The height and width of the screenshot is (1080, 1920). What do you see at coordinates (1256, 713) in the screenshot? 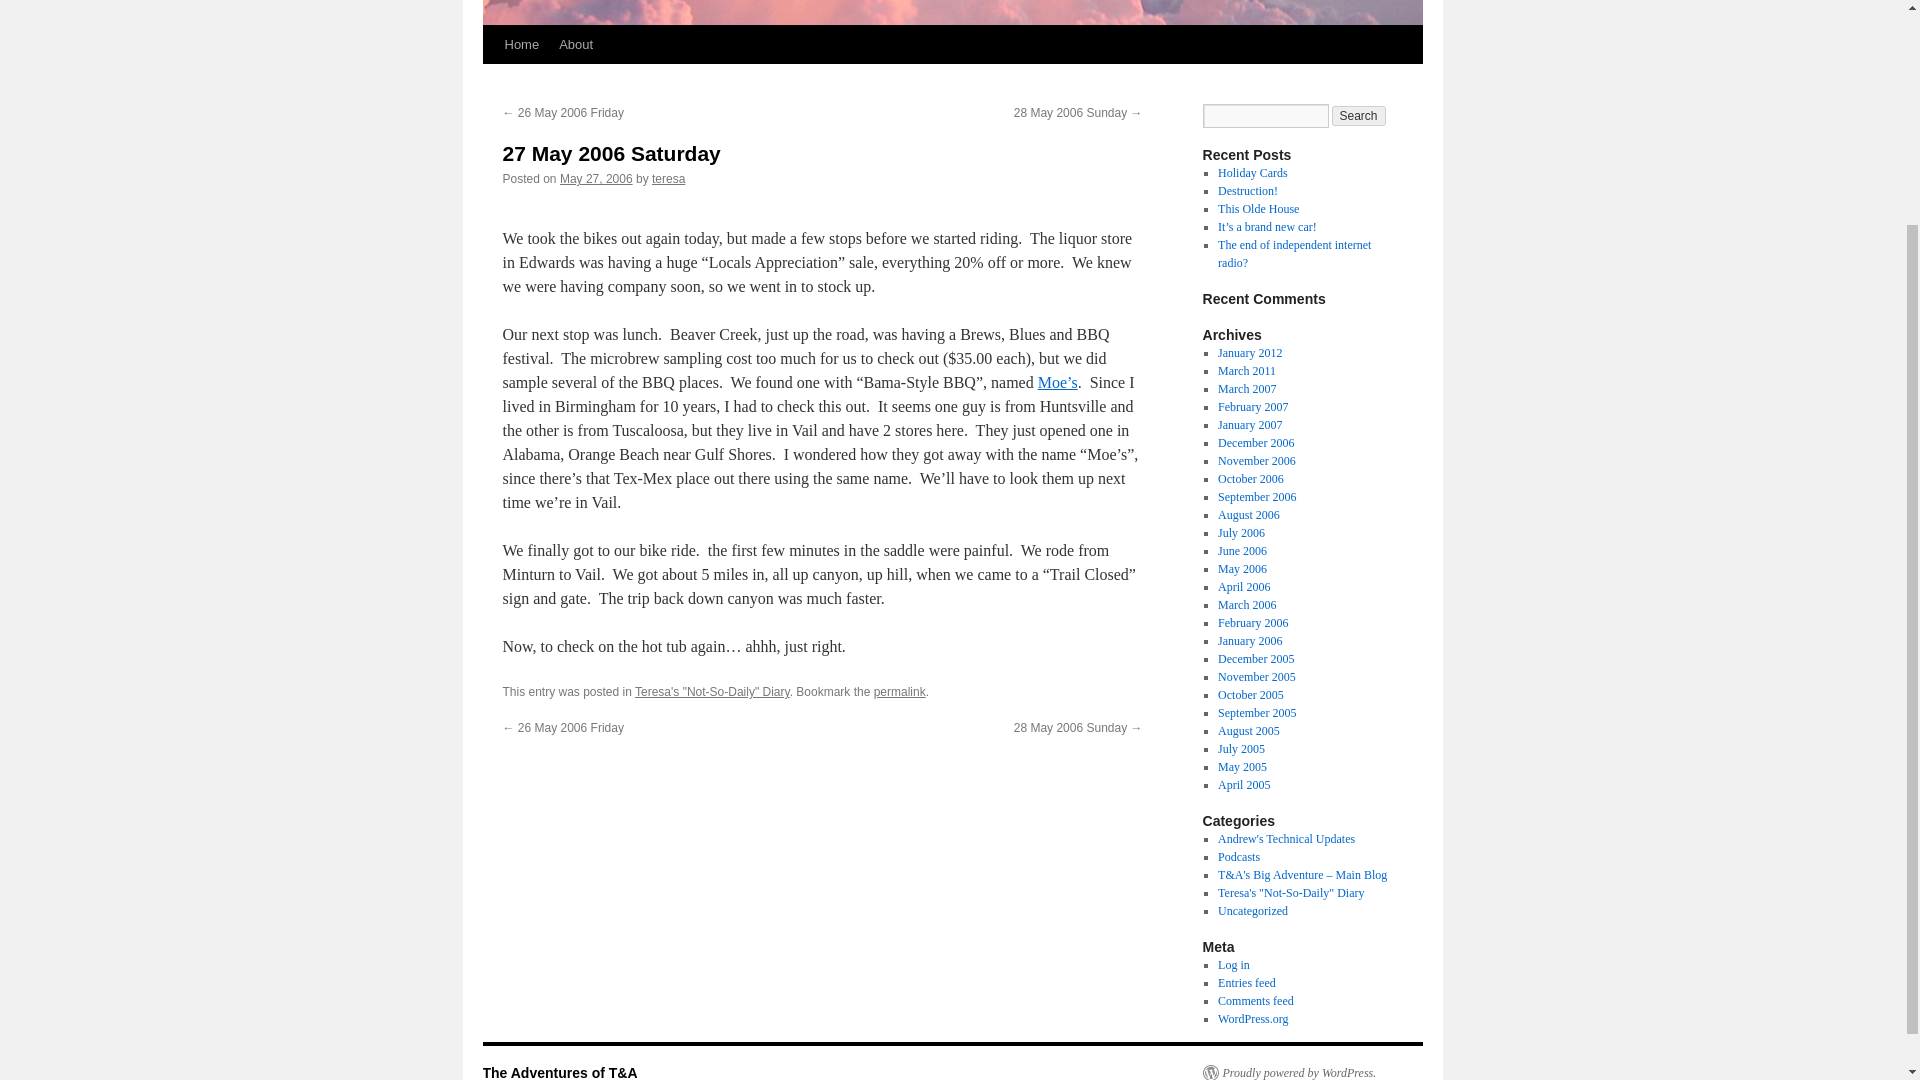
I see `September 2005` at bounding box center [1256, 713].